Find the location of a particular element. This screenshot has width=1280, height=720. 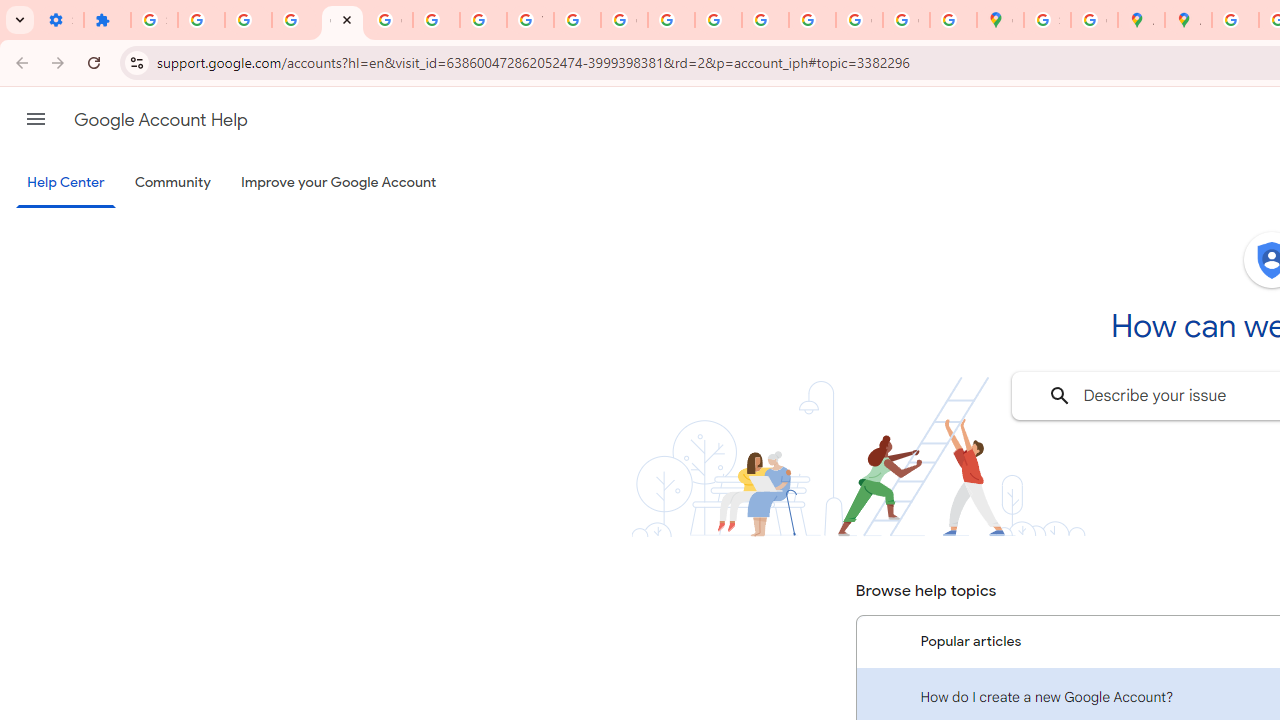

Policy Accountability and Transparency - Transparency Center is located at coordinates (1236, 20).